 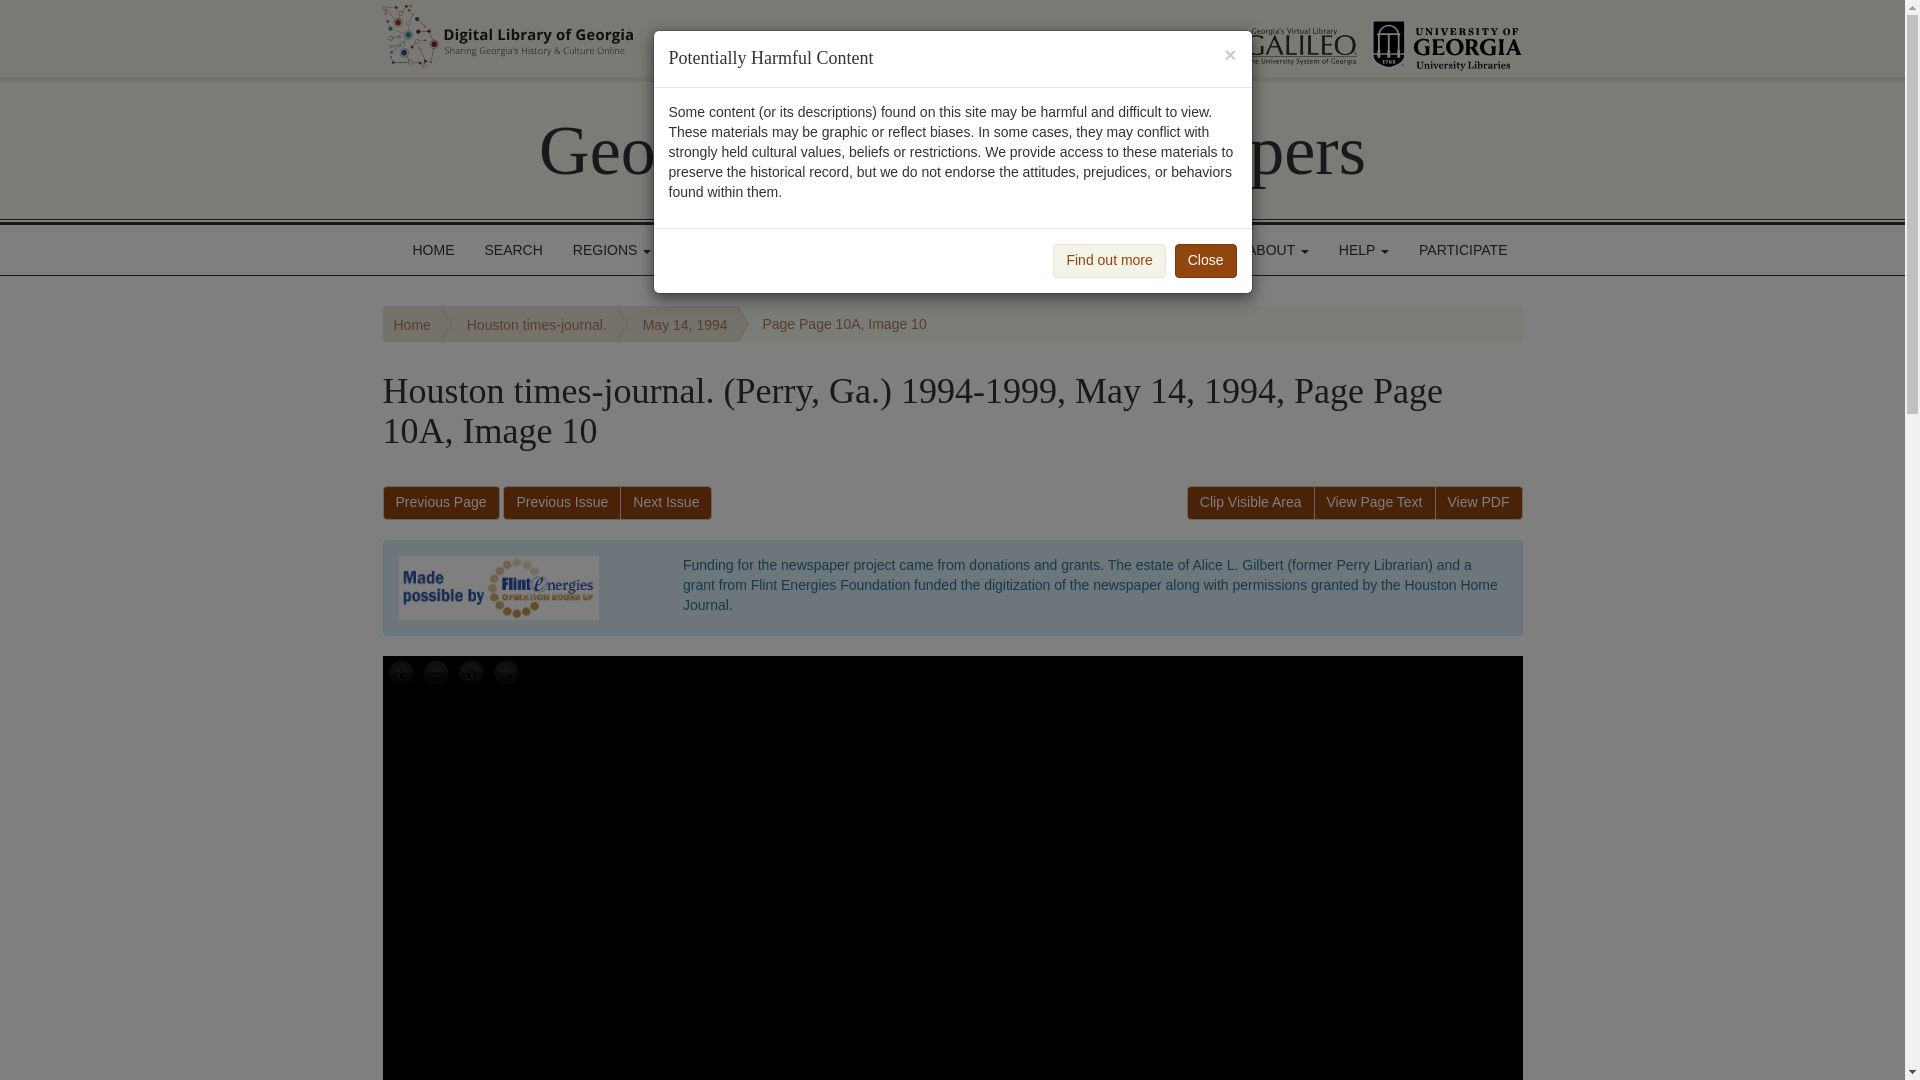 What do you see at coordinates (401, 674) in the screenshot?
I see `Zoom in` at bounding box center [401, 674].